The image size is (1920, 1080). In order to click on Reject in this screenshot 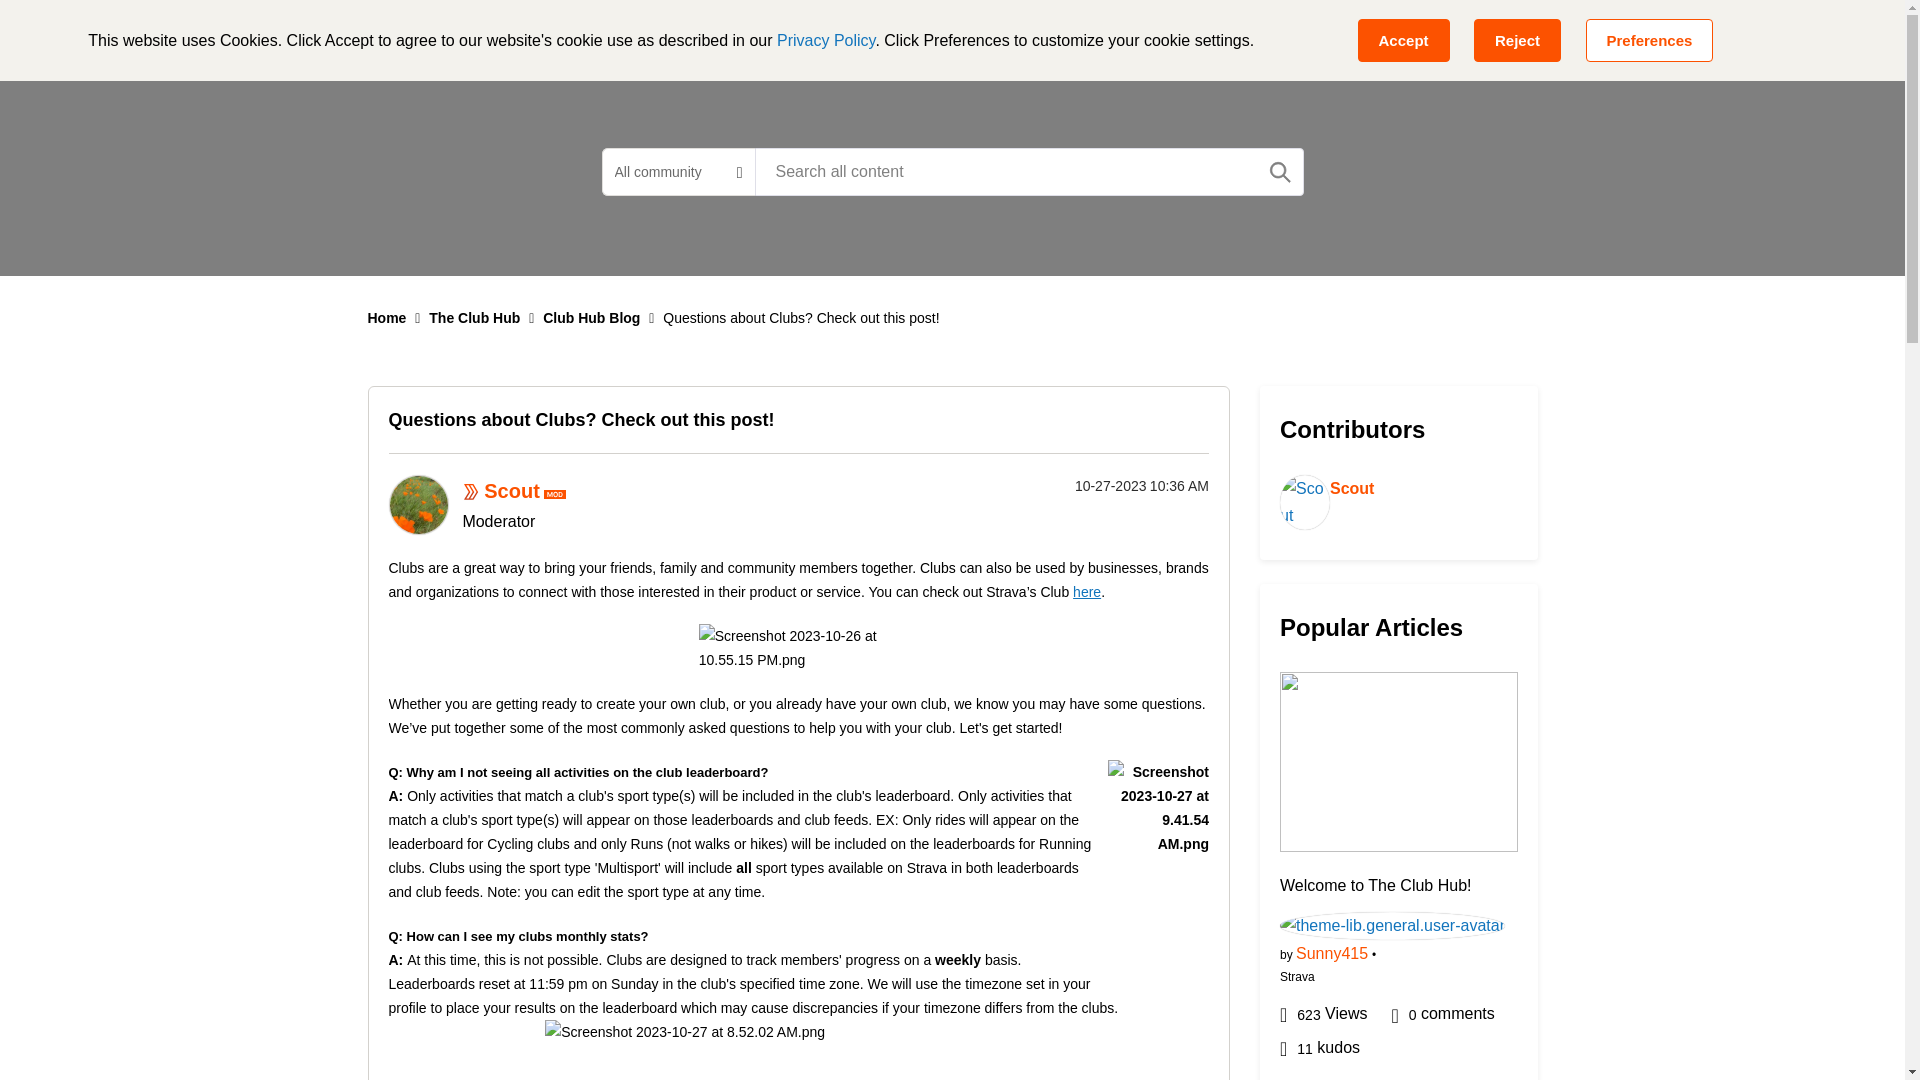, I will do `click(1517, 40)`.